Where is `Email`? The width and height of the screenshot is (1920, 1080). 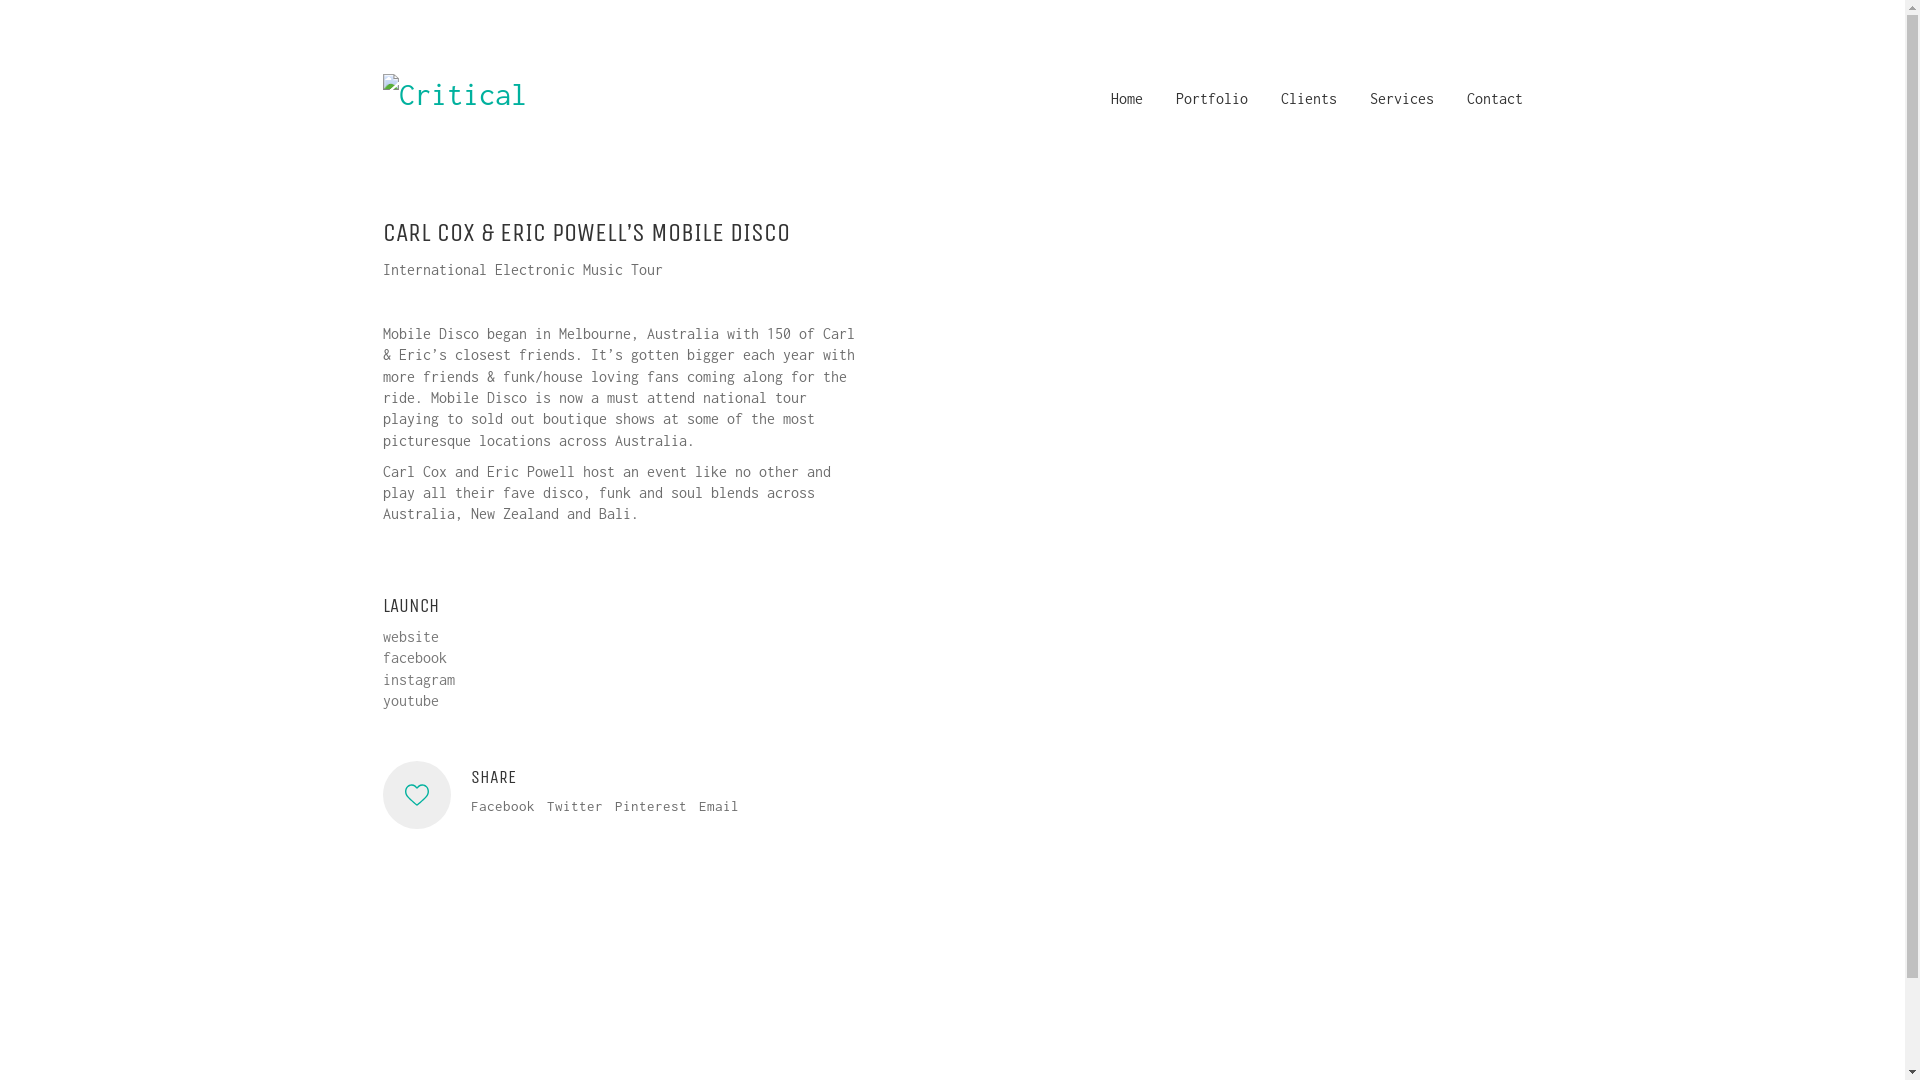 Email is located at coordinates (718, 807).